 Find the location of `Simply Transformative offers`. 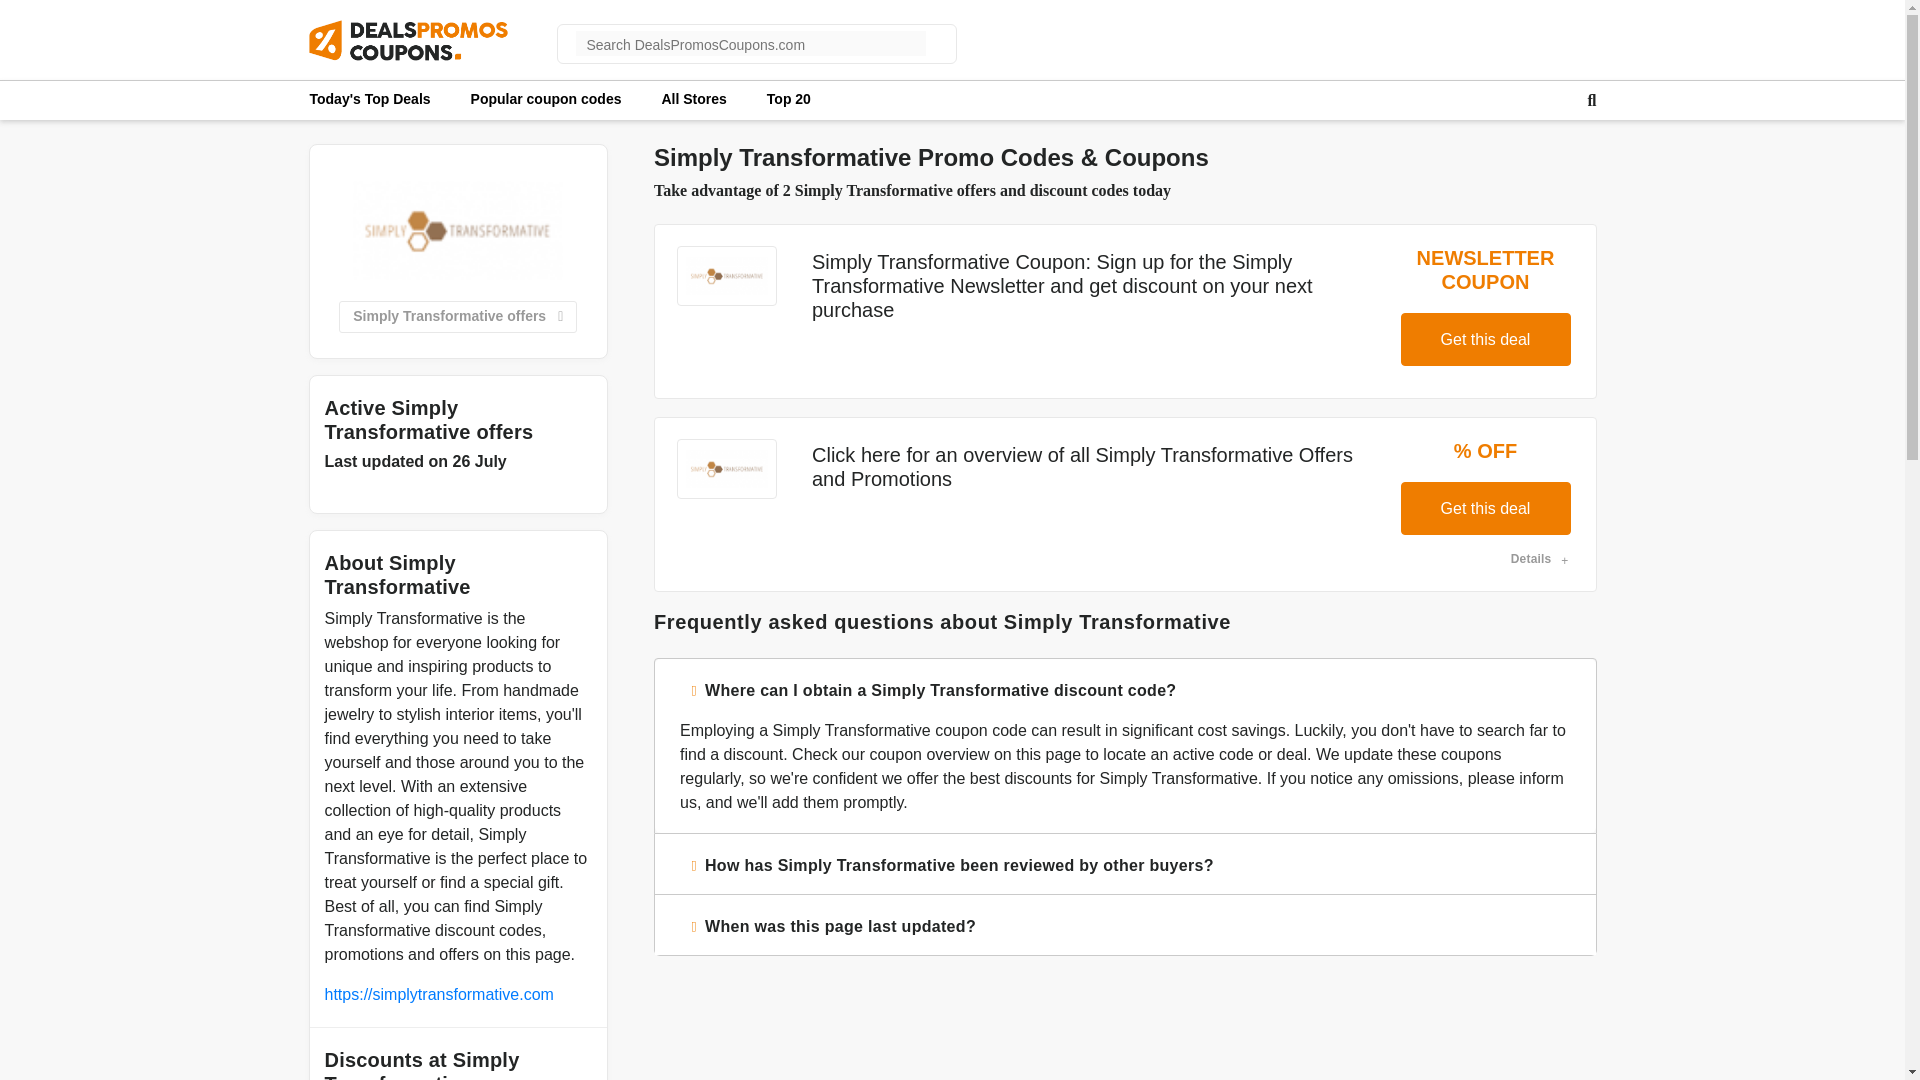

Simply Transformative offers is located at coordinates (458, 316).